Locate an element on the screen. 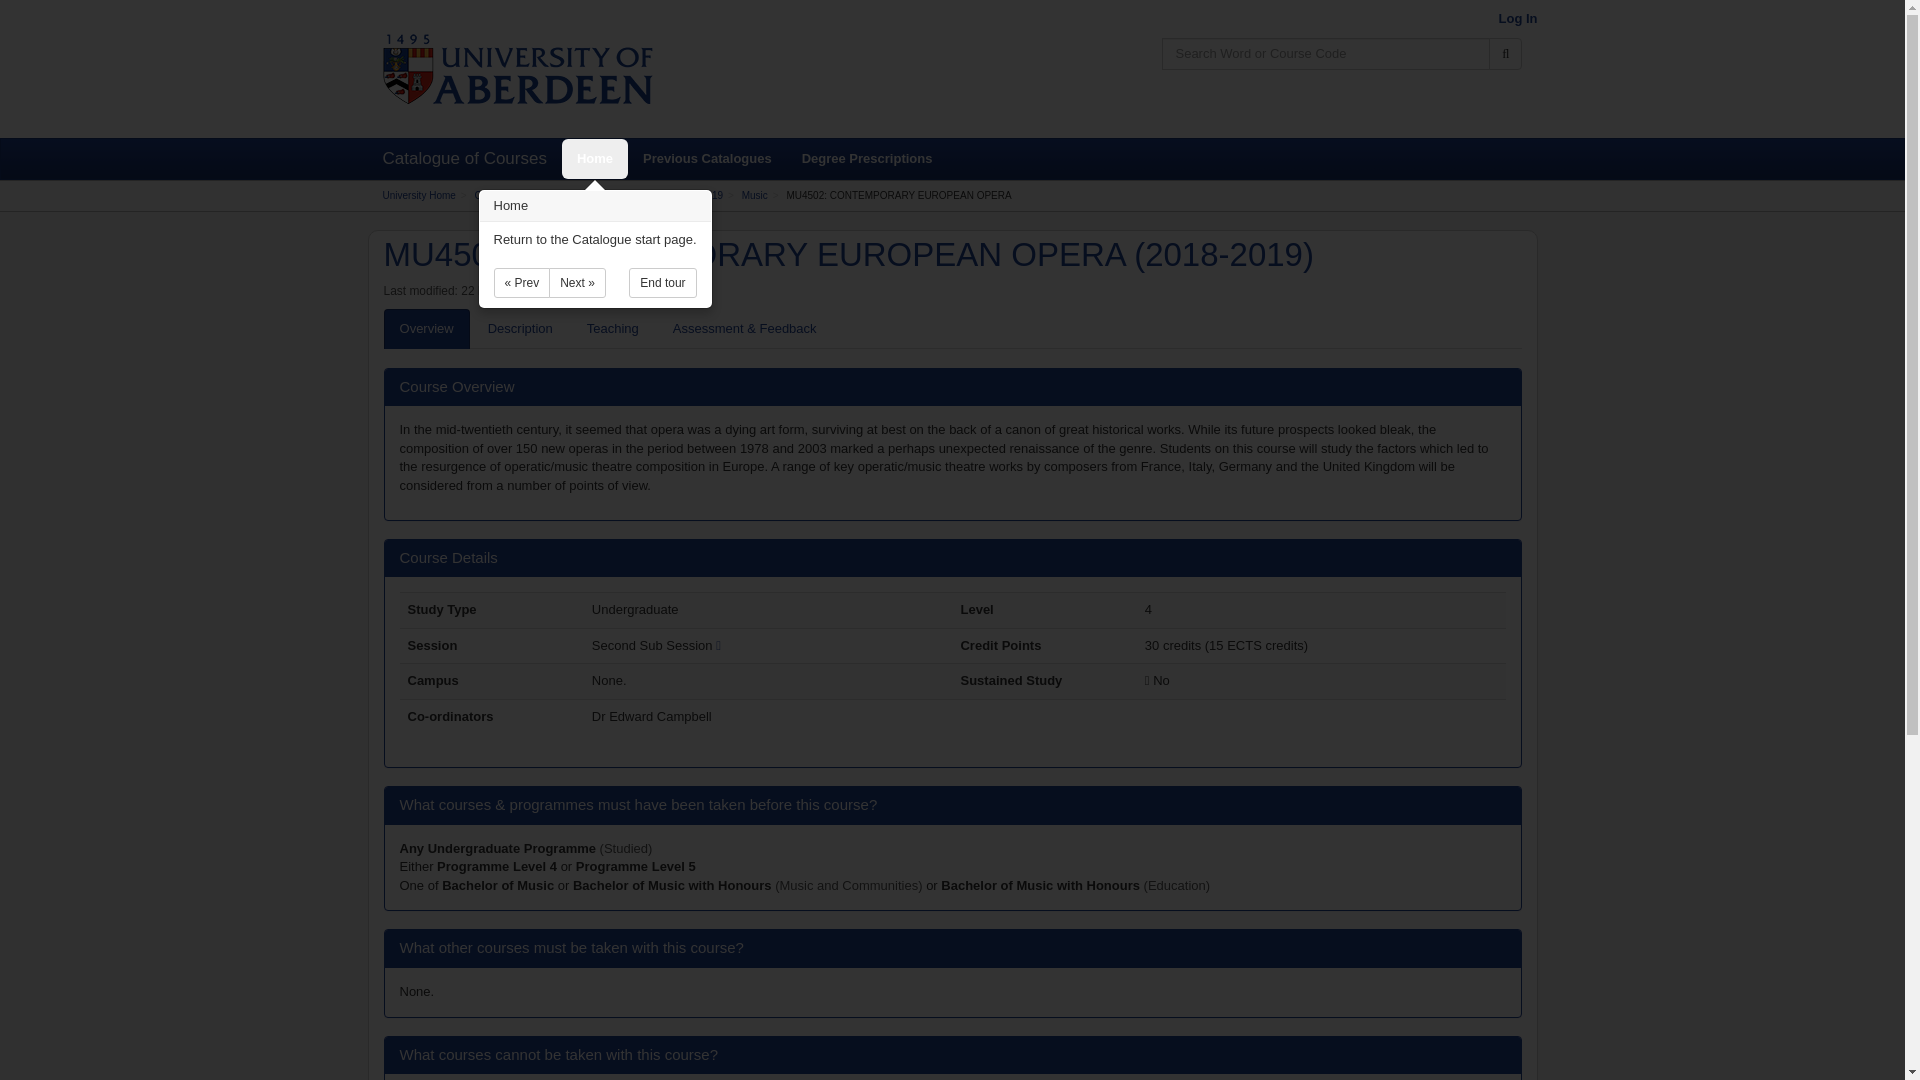 Image resolution: width=1920 pixels, height=1080 pixels. UG is located at coordinates (499, 848).